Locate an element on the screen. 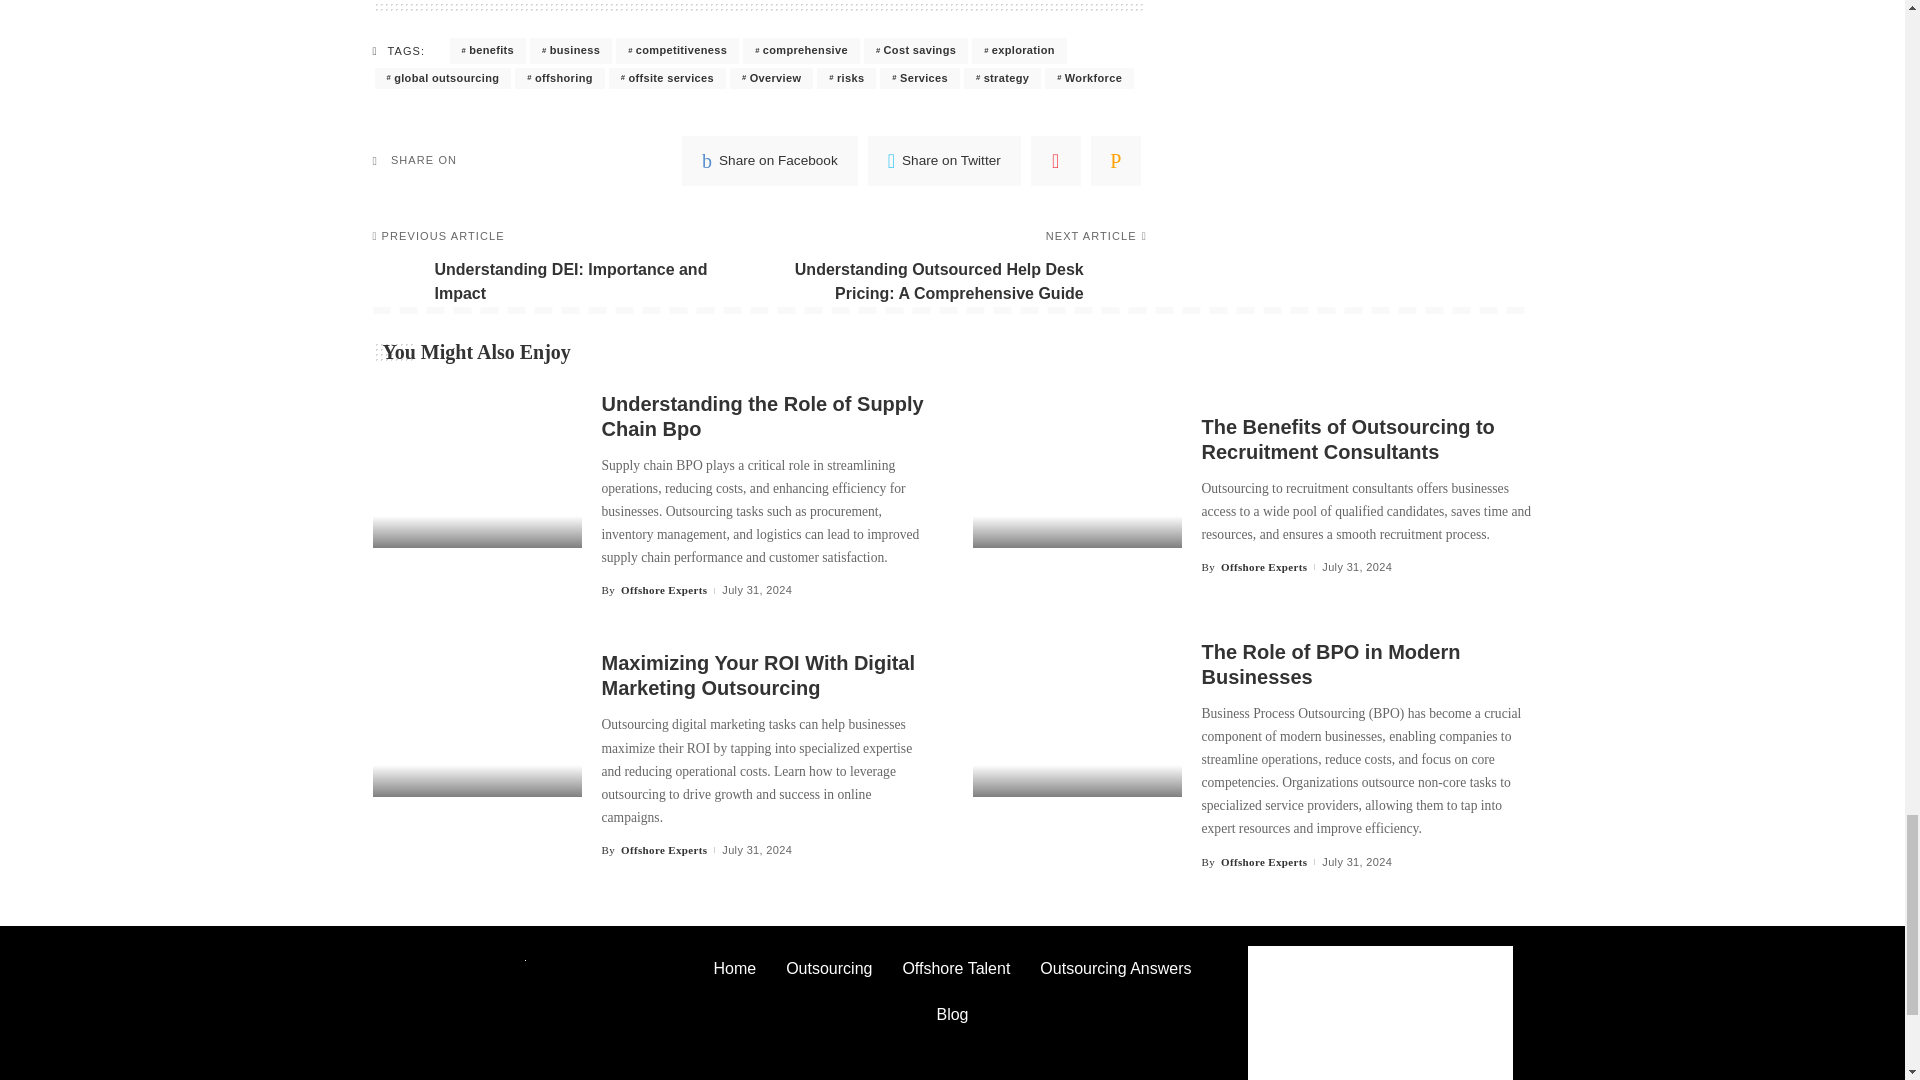 The image size is (1920, 1080). Cost savings is located at coordinates (916, 50).